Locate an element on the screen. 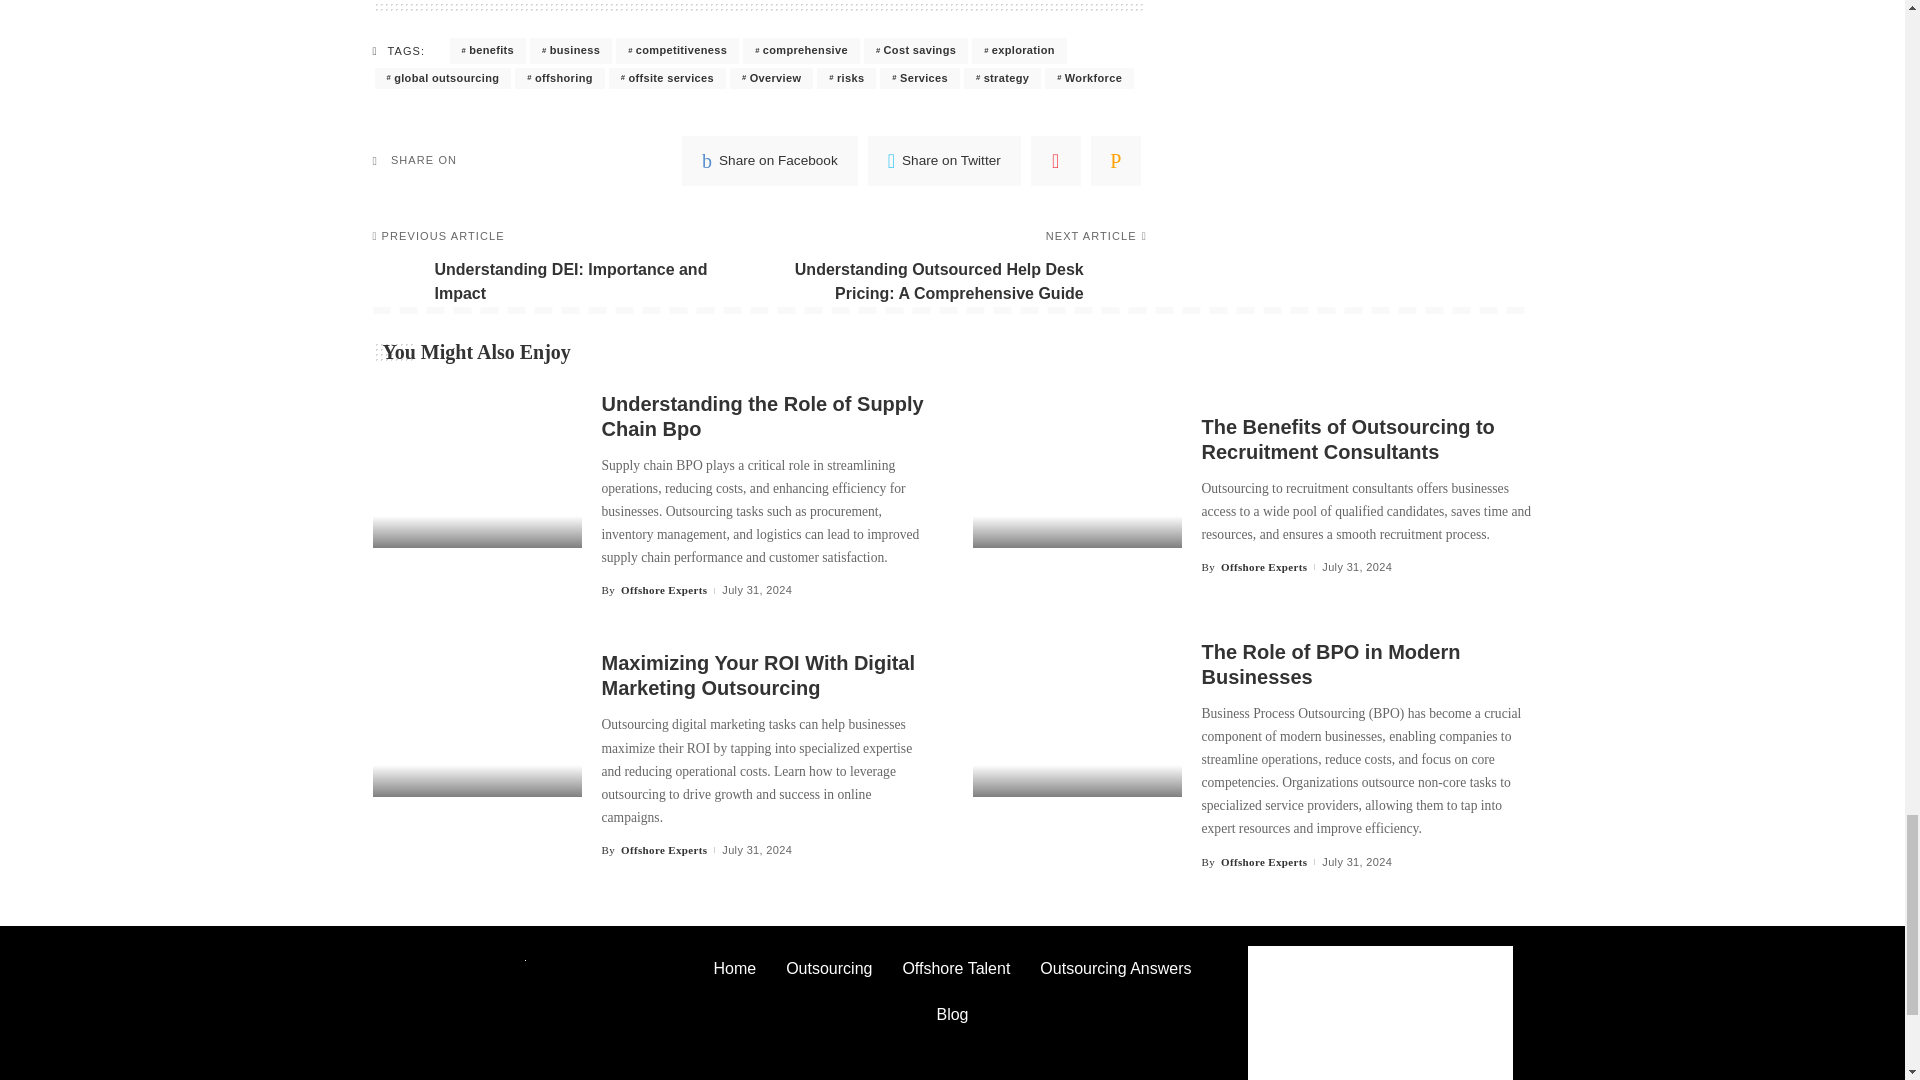 The image size is (1920, 1080). Cost savings is located at coordinates (916, 50).